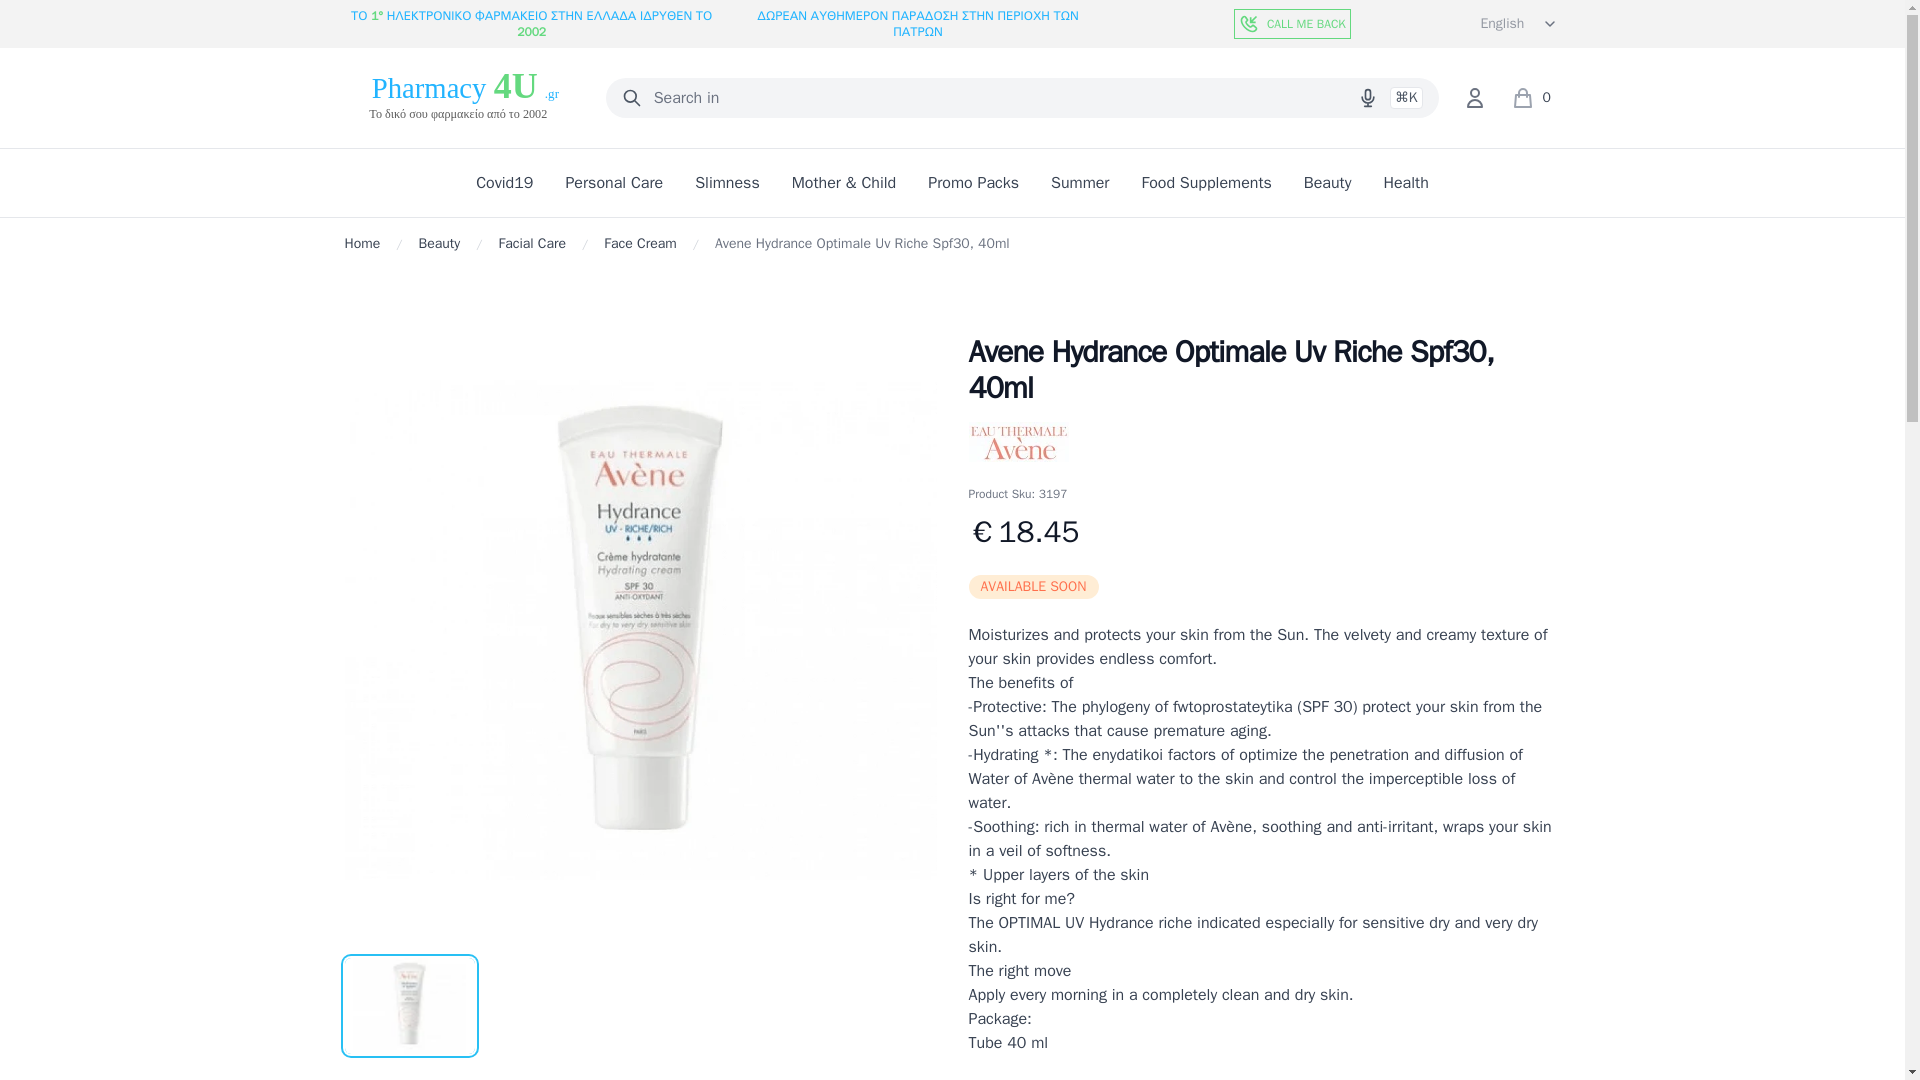  What do you see at coordinates (362, 244) in the screenshot?
I see `Home` at bounding box center [362, 244].